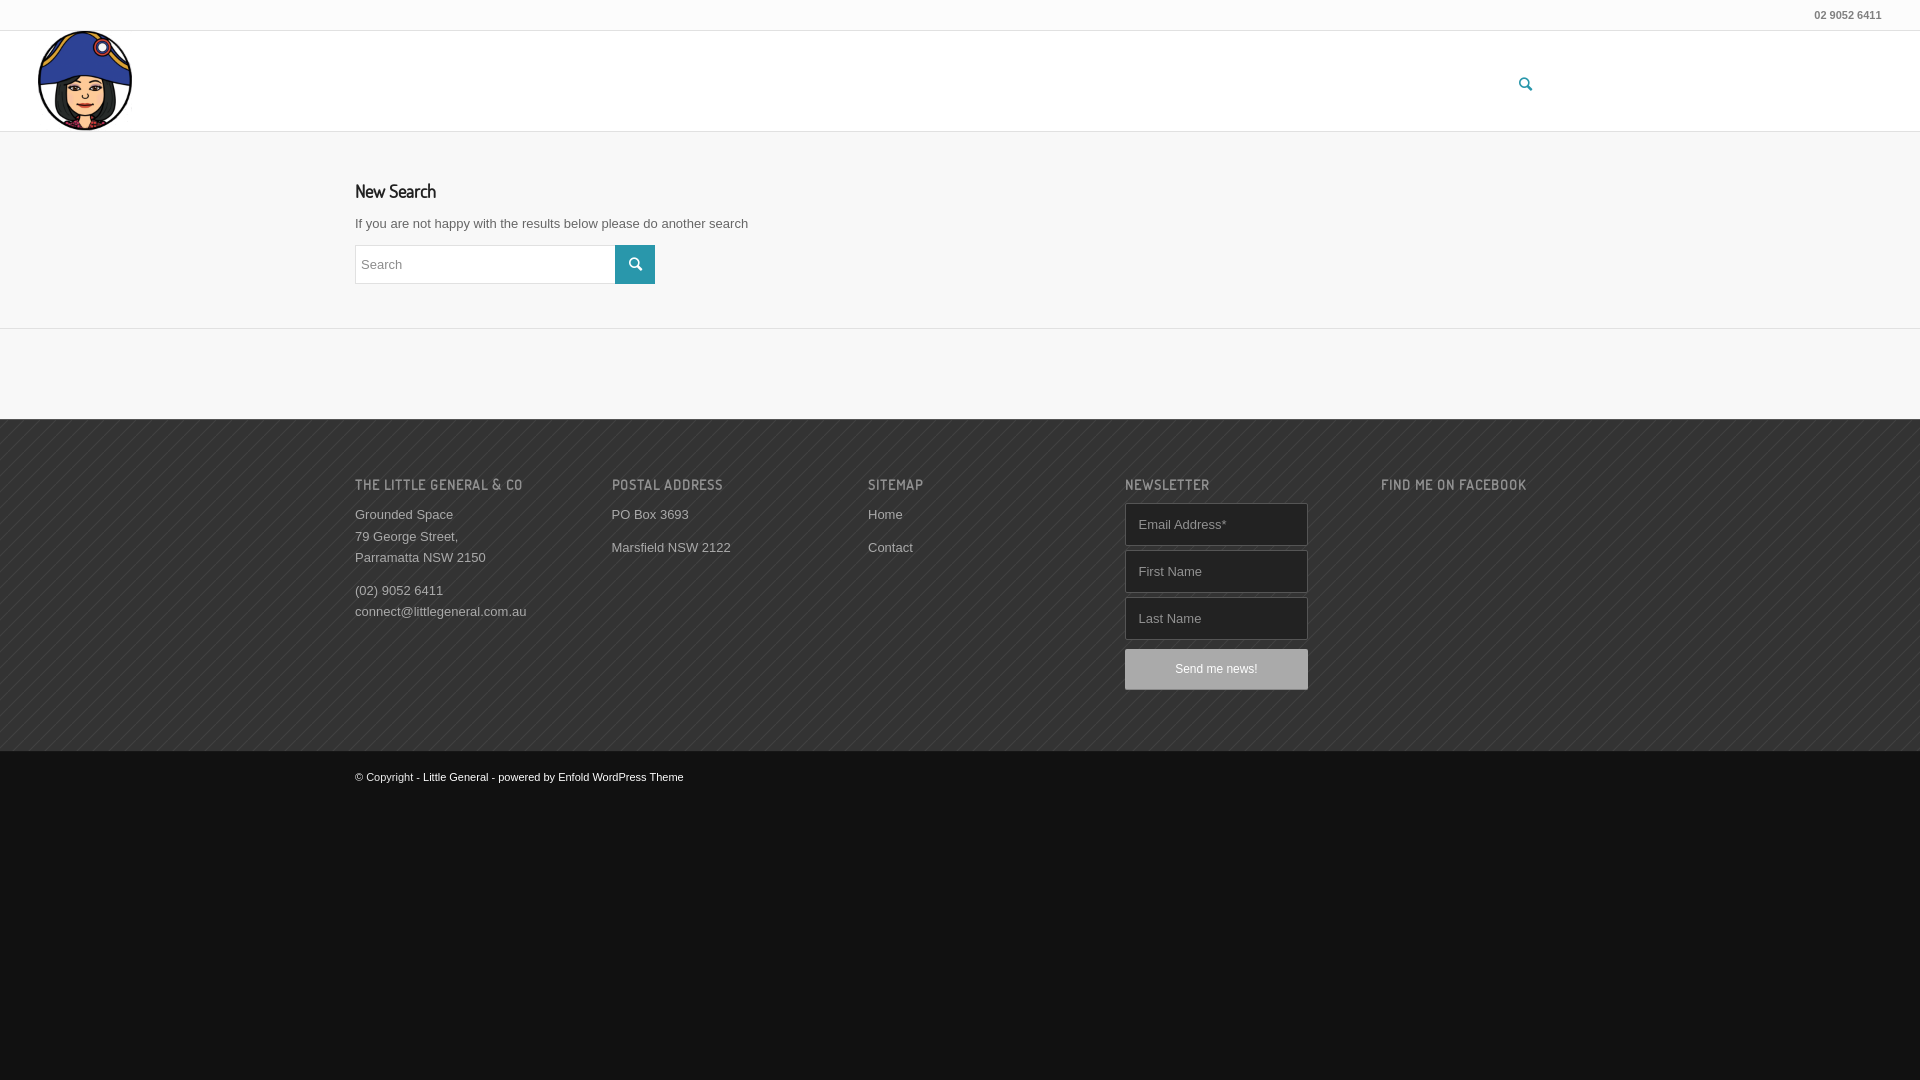  Describe the element at coordinates (440, 612) in the screenshot. I see `connect@littlegeneral.com.au` at that location.